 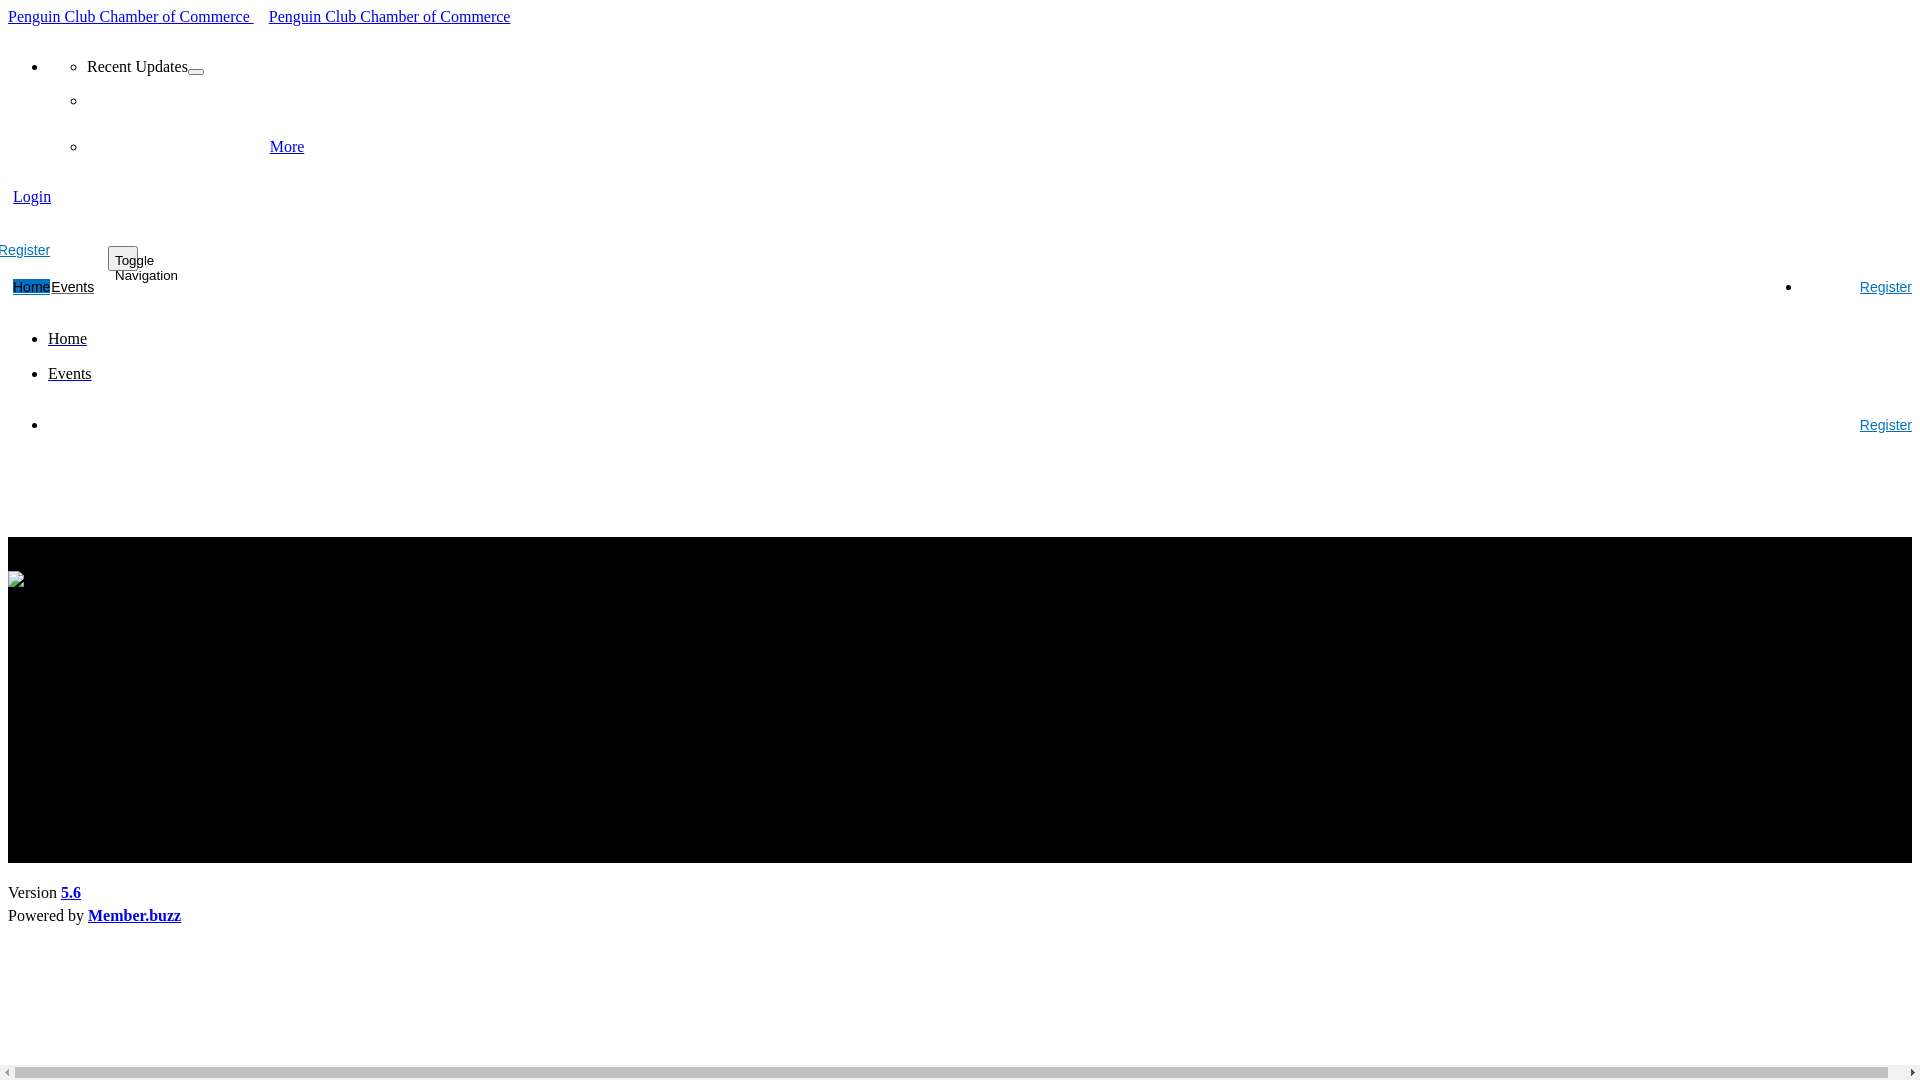 What do you see at coordinates (30, 194) in the screenshot?
I see `Login` at bounding box center [30, 194].